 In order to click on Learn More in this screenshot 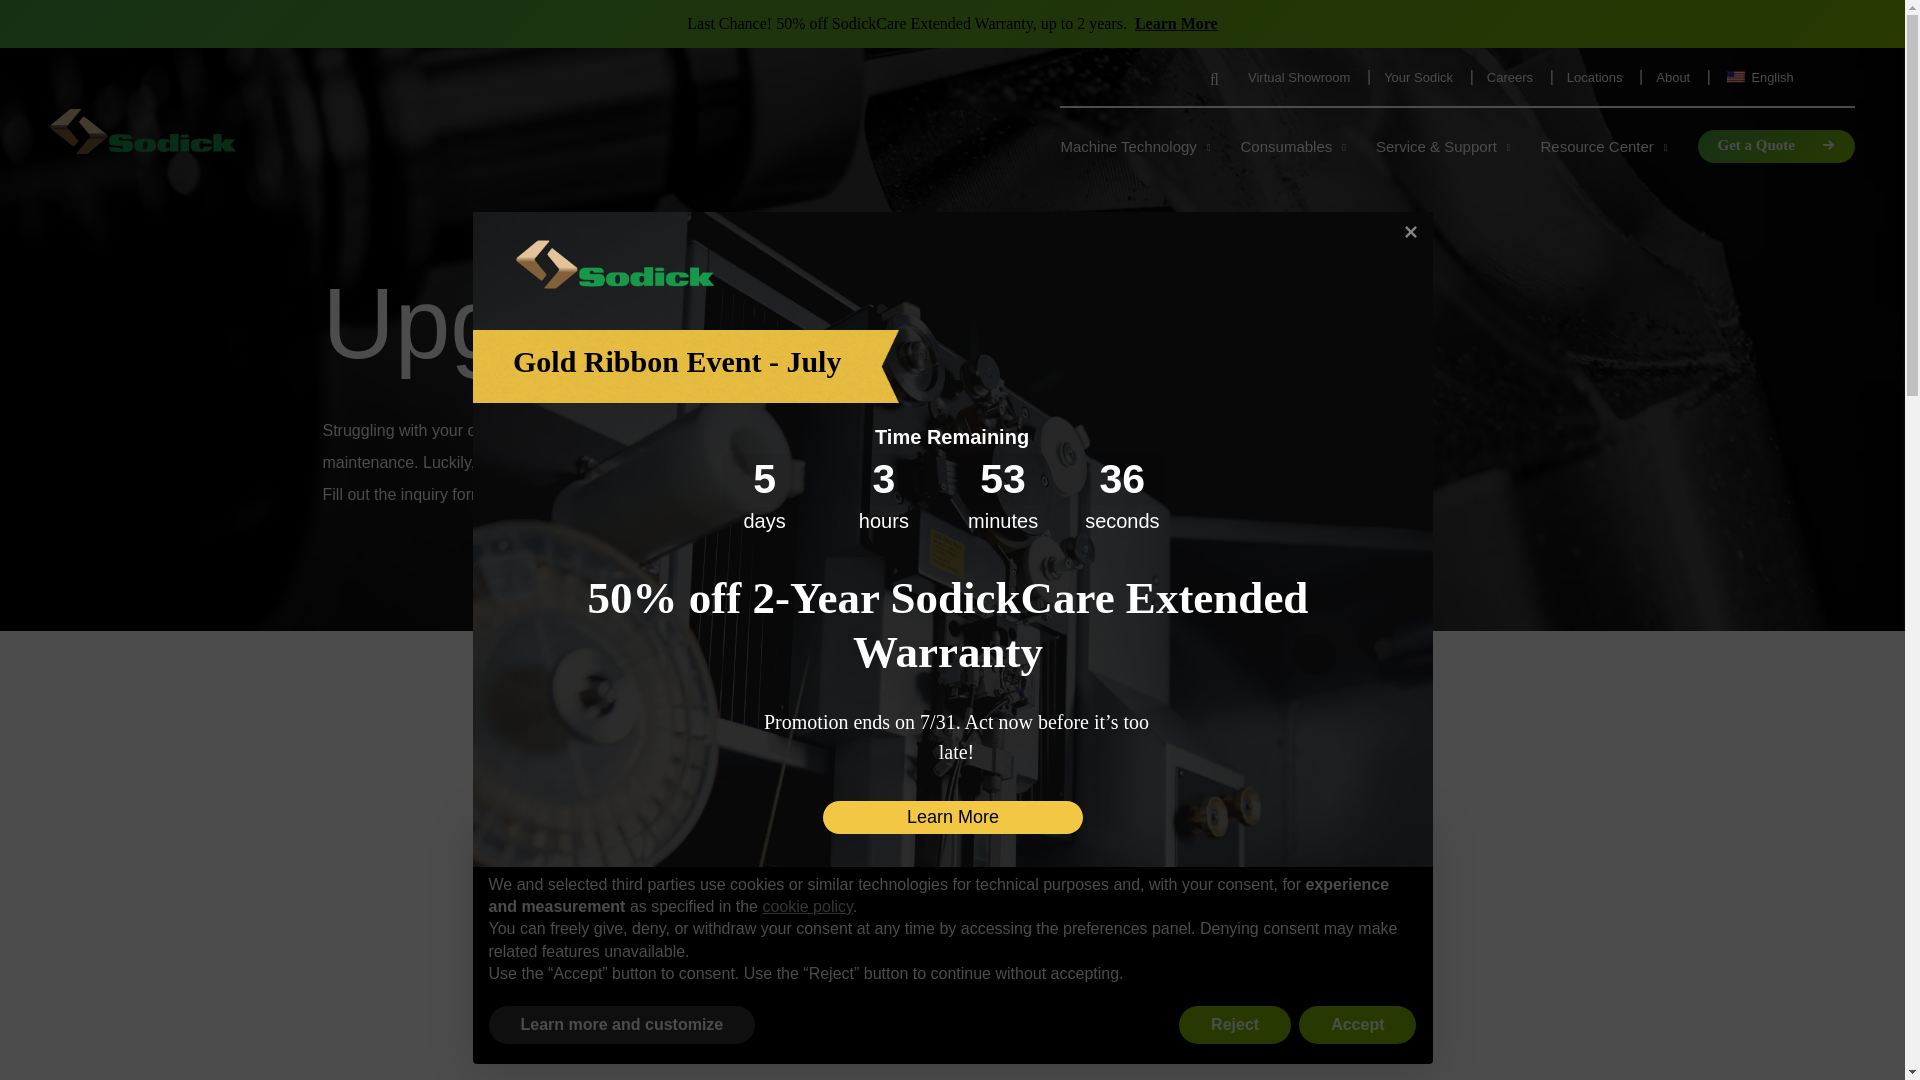, I will do `click(1176, 24)`.